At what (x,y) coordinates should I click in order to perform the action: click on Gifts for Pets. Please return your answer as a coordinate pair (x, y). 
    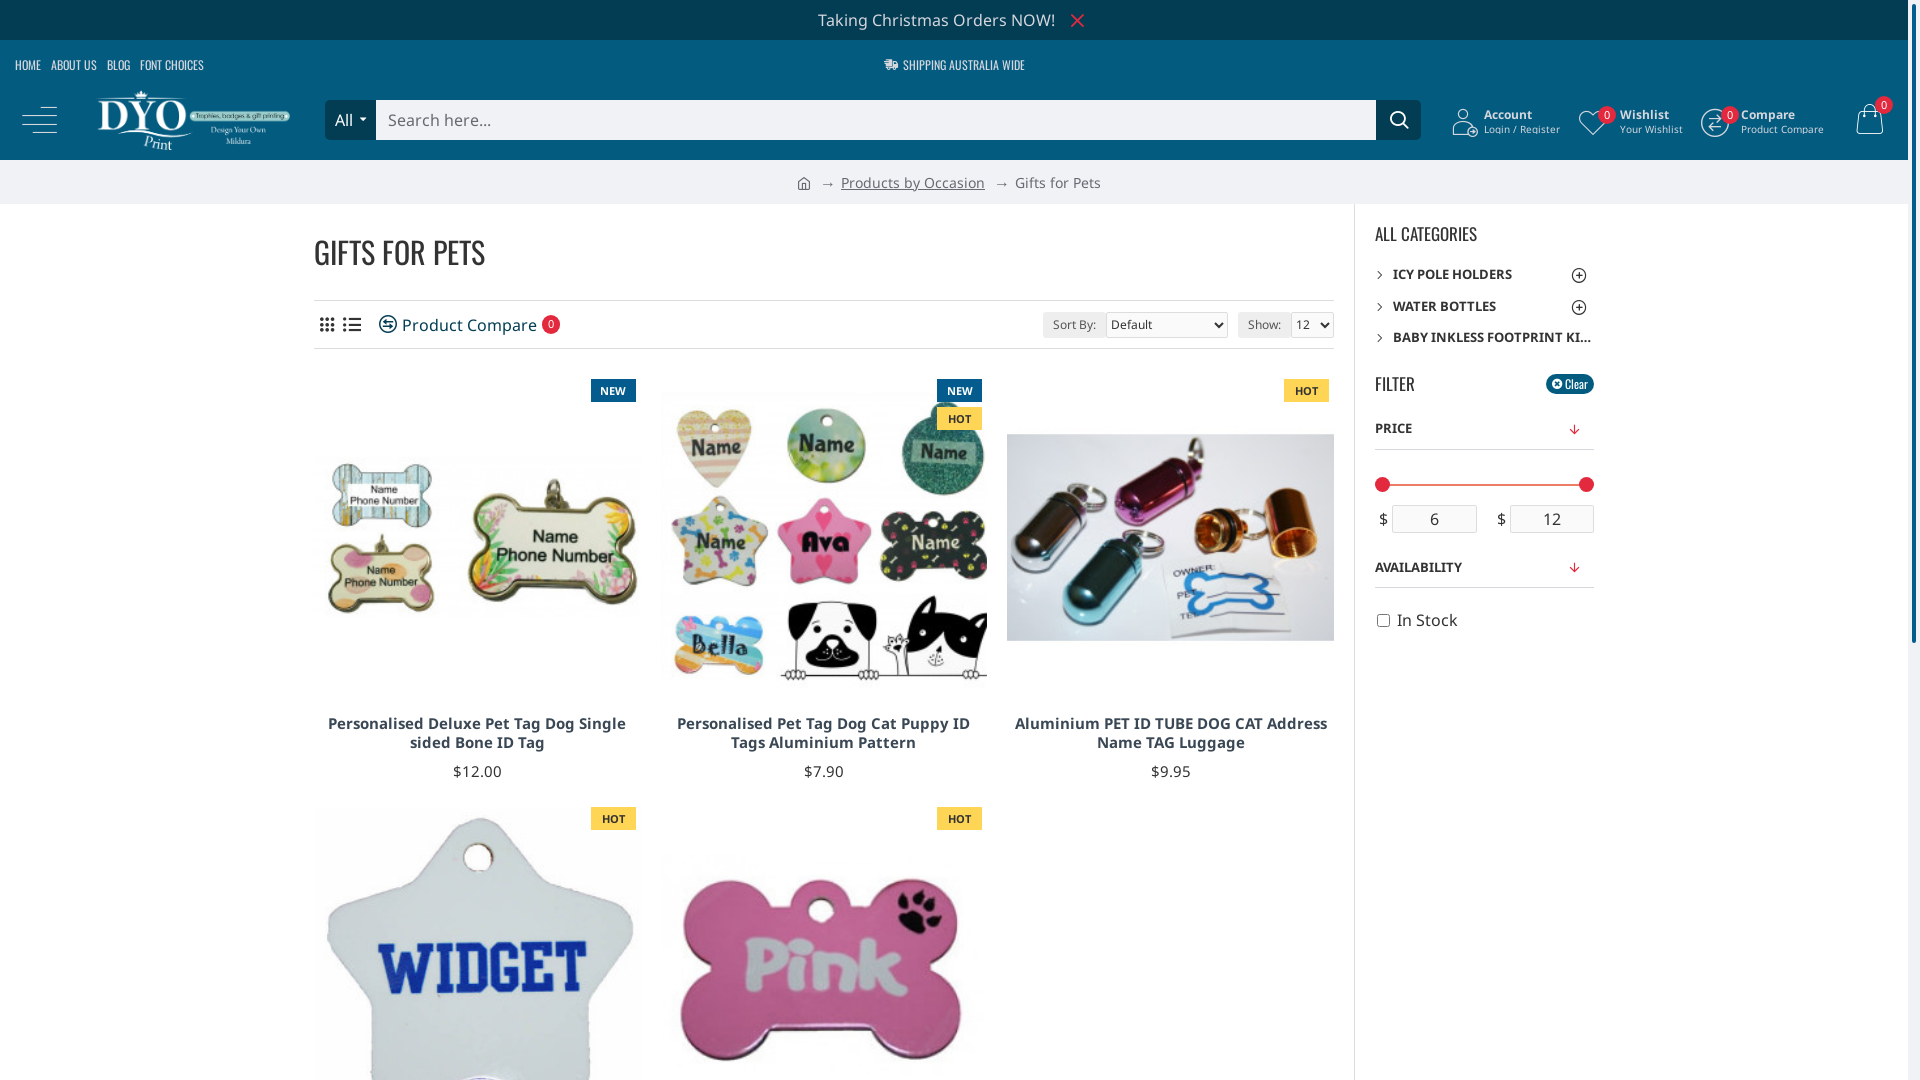
    Looking at the image, I should click on (1058, 182).